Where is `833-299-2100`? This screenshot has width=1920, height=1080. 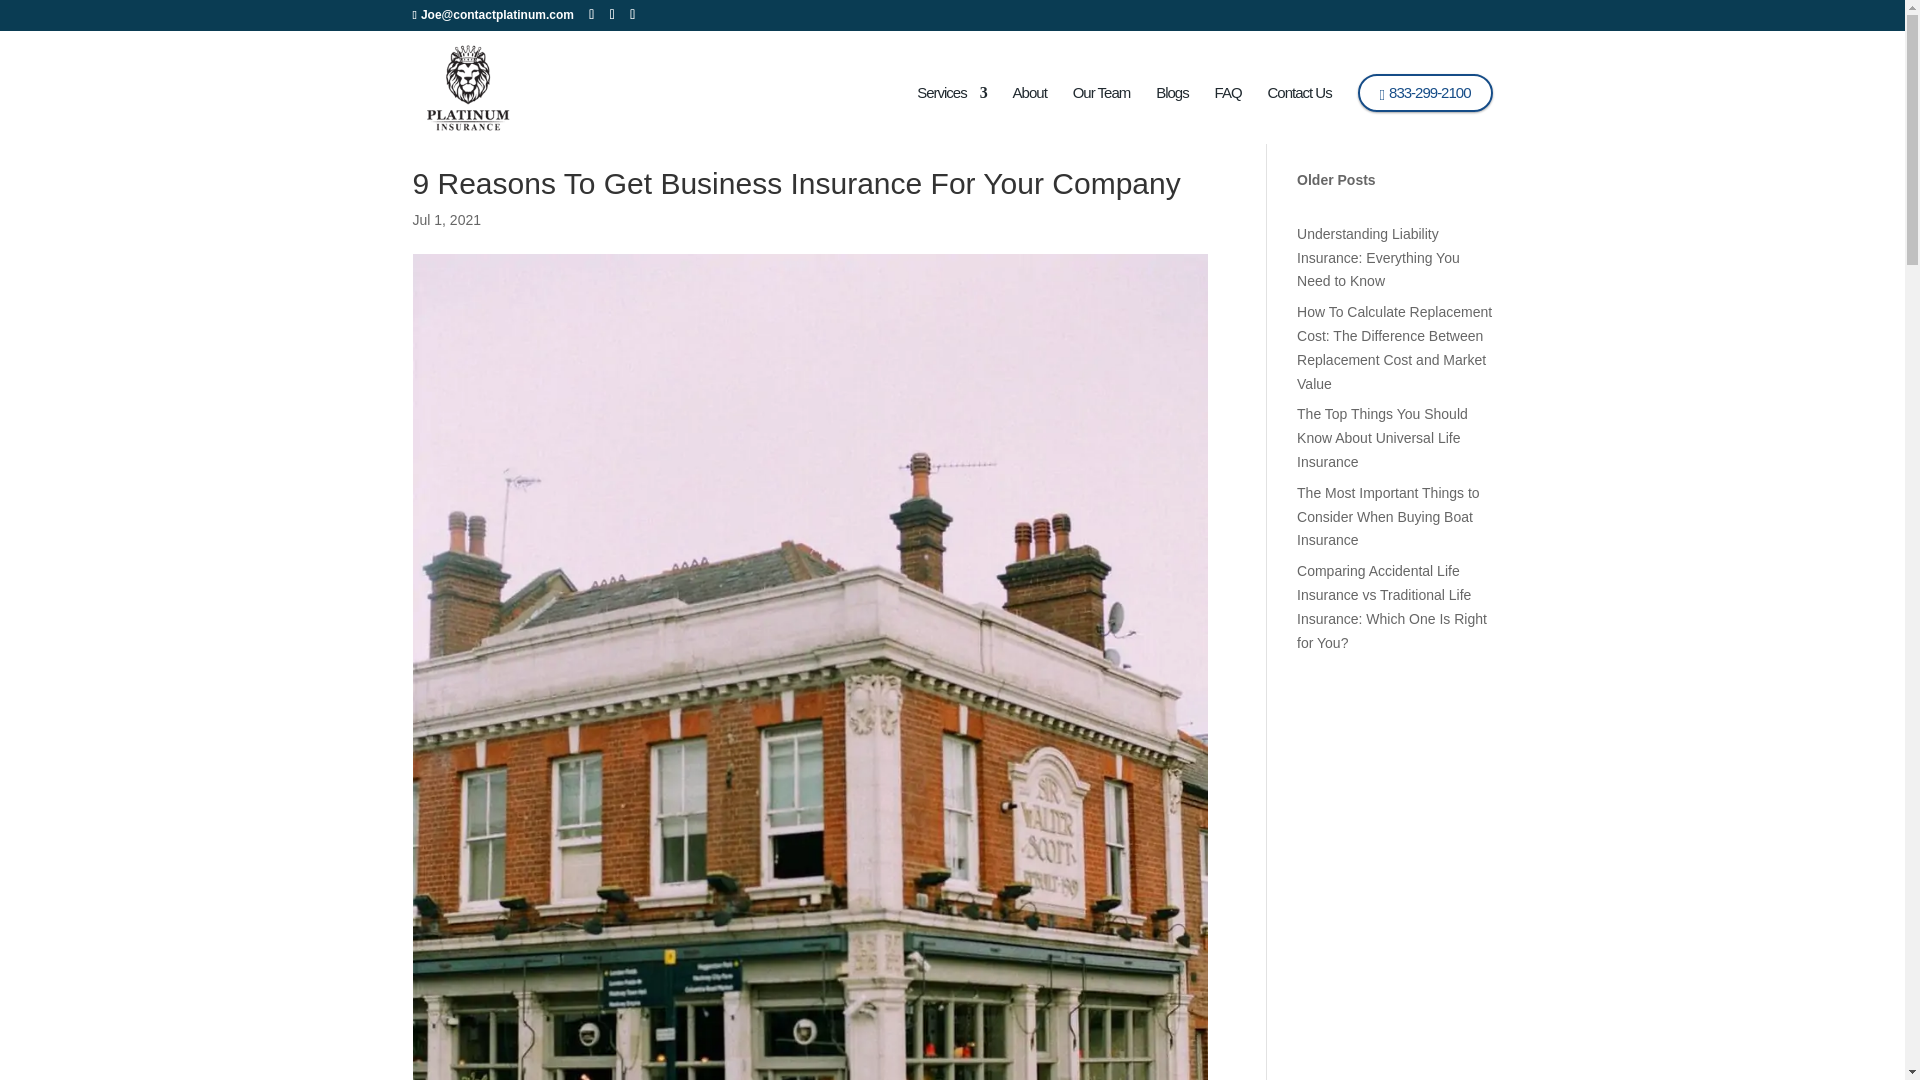
833-299-2100 is located at coordinates (1425, 93).